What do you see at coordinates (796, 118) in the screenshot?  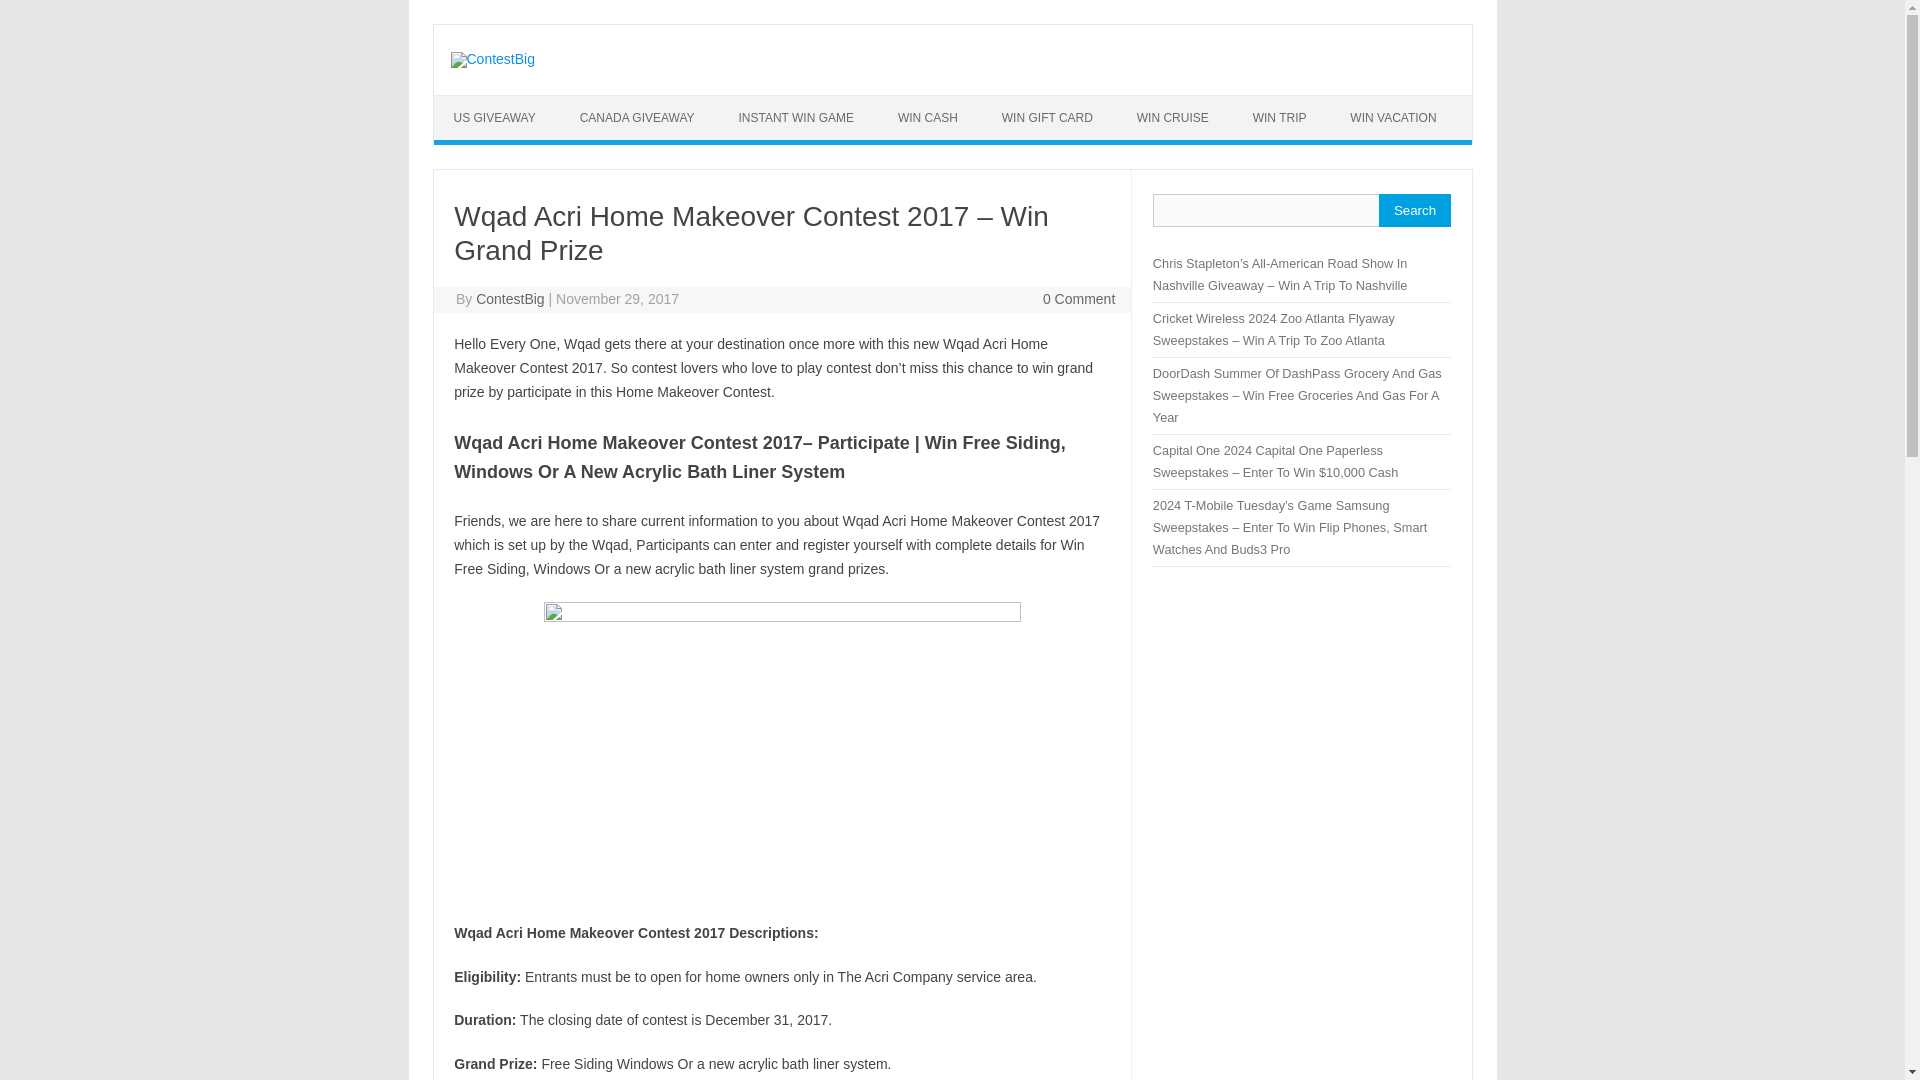 I see `INSTANT WIN GAME` at bounding box center [796, 118].